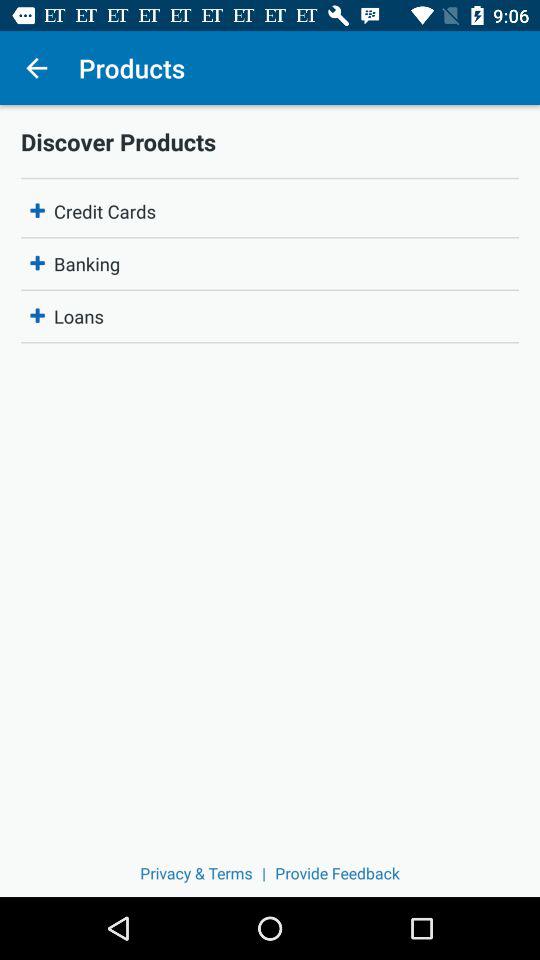  I want to click on tap item to the left of | item, so click(196, 872).